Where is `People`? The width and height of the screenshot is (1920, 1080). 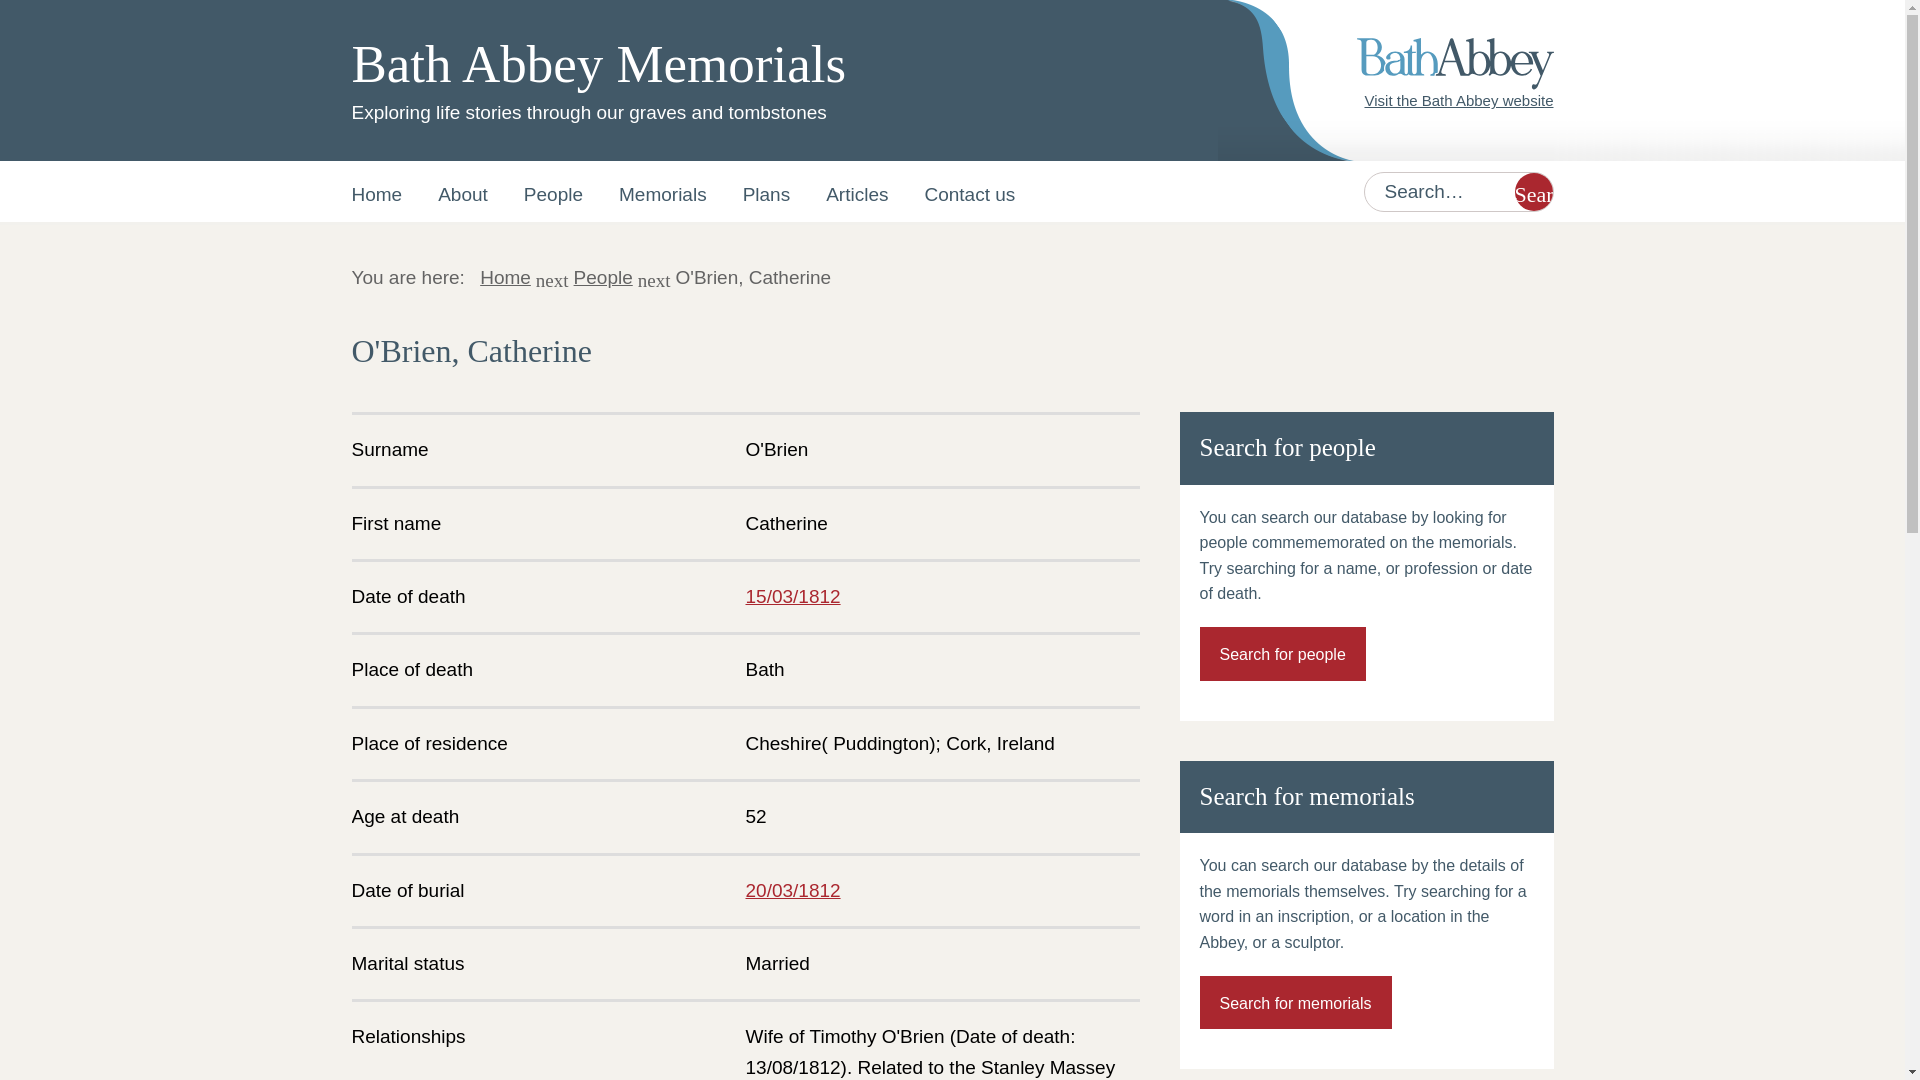 People is located at coordinates (553, 191).